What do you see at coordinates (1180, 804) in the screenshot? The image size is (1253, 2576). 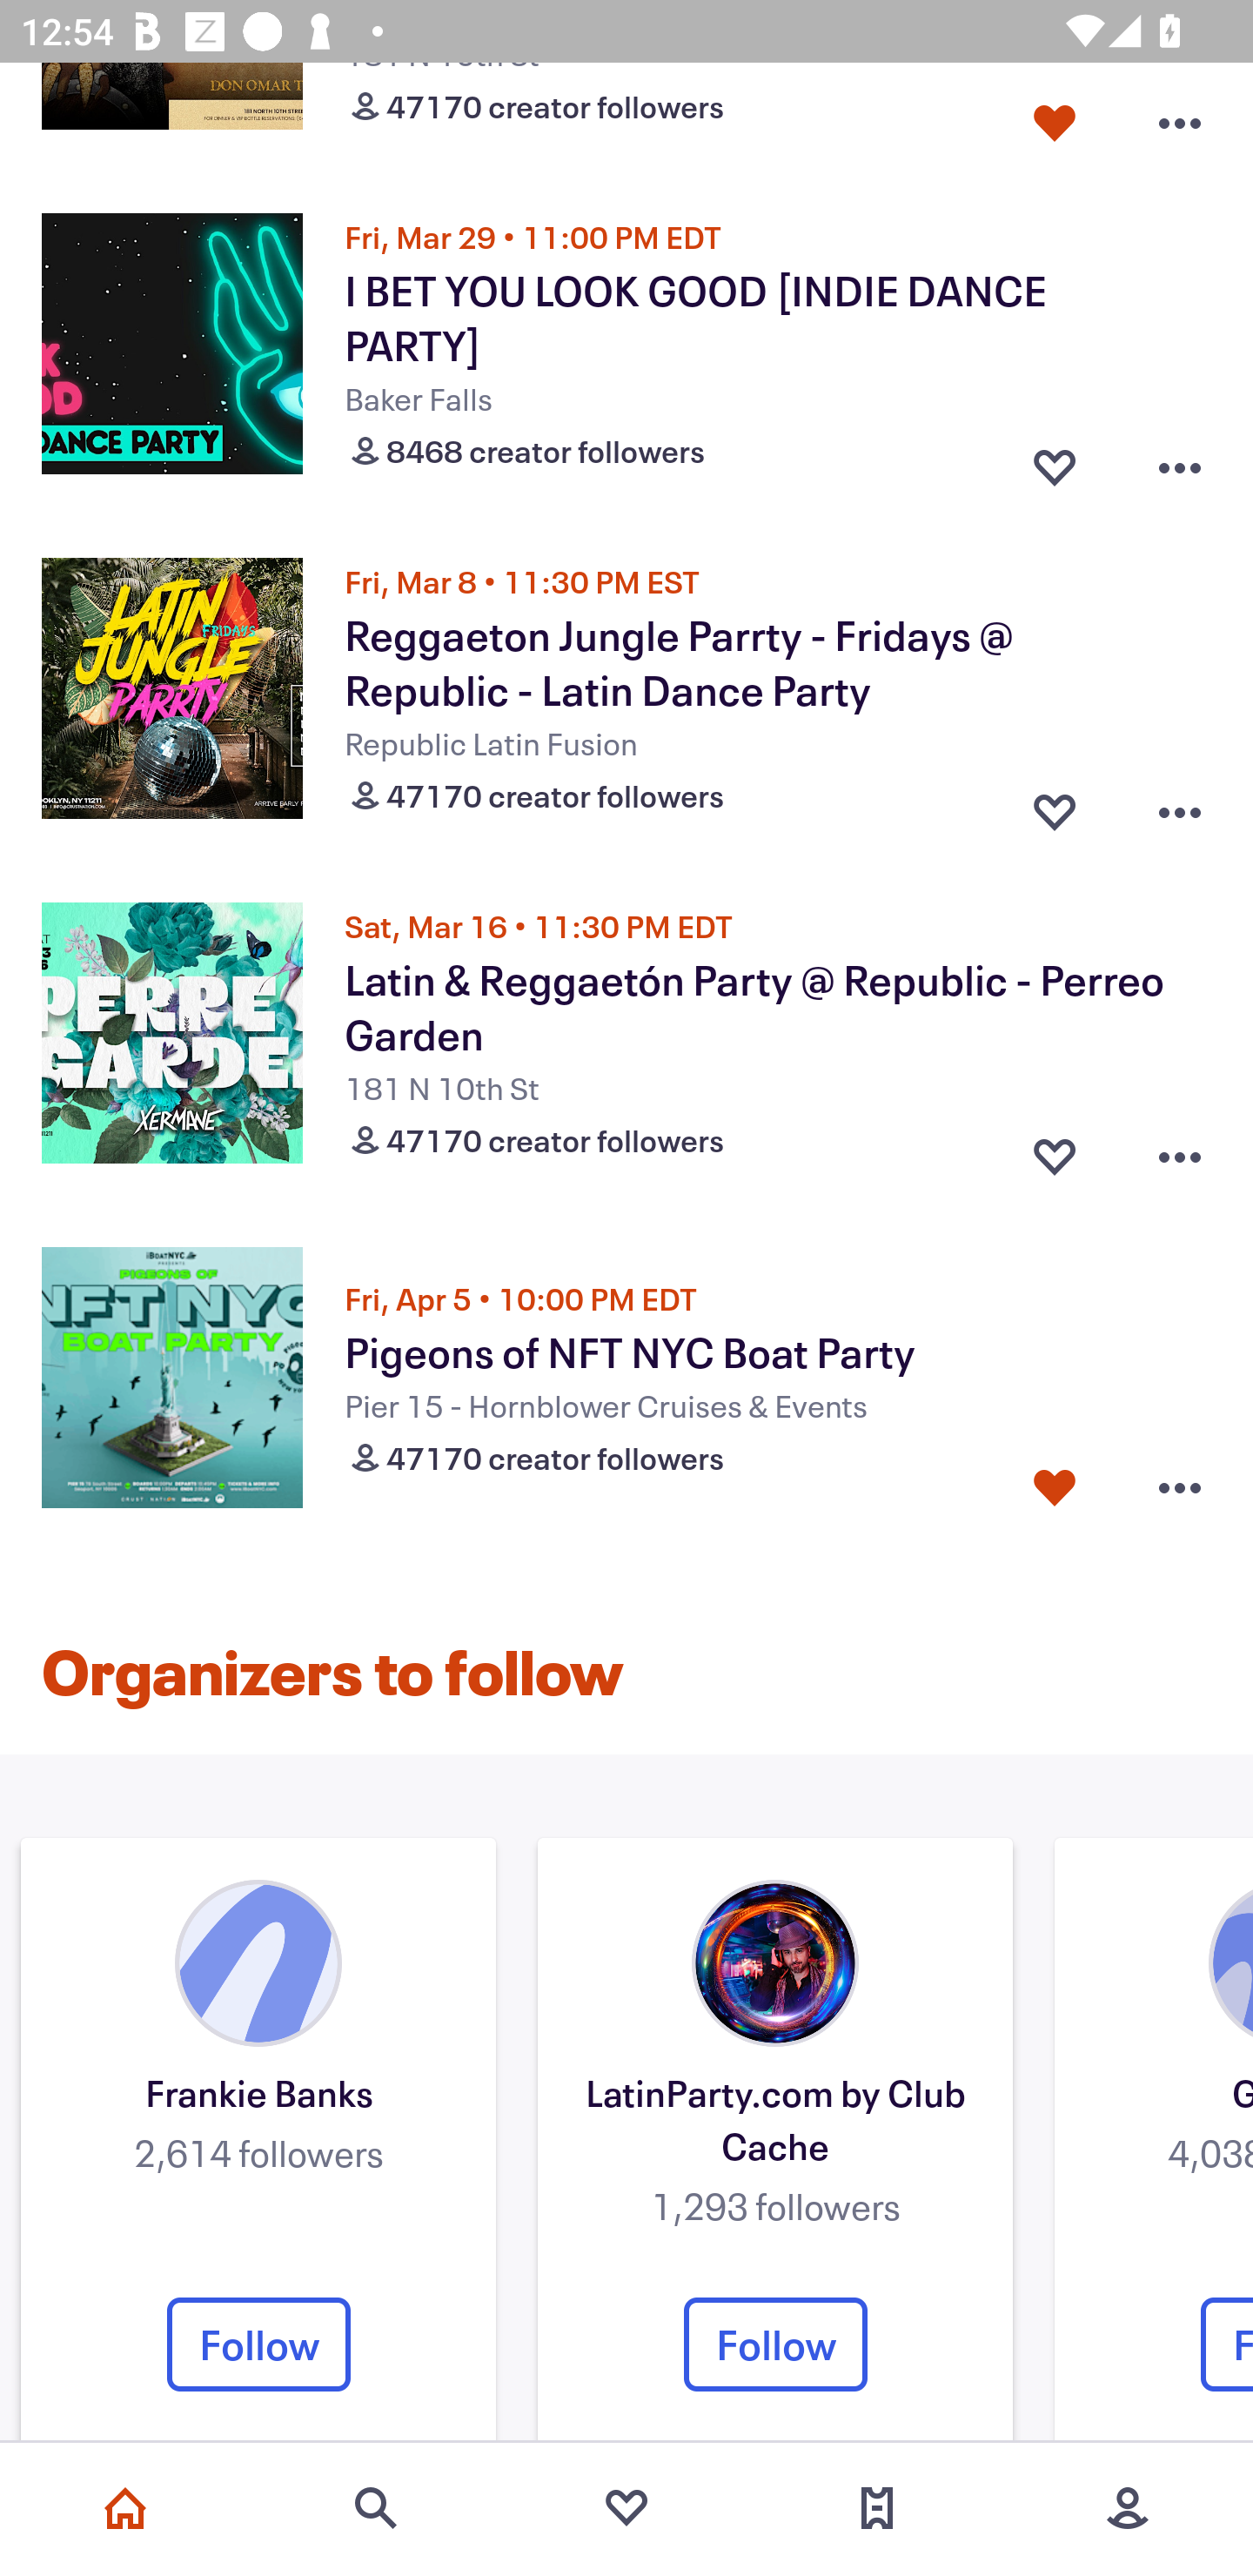 I see `Overflow menu button` at bounding box center [1180, 804].